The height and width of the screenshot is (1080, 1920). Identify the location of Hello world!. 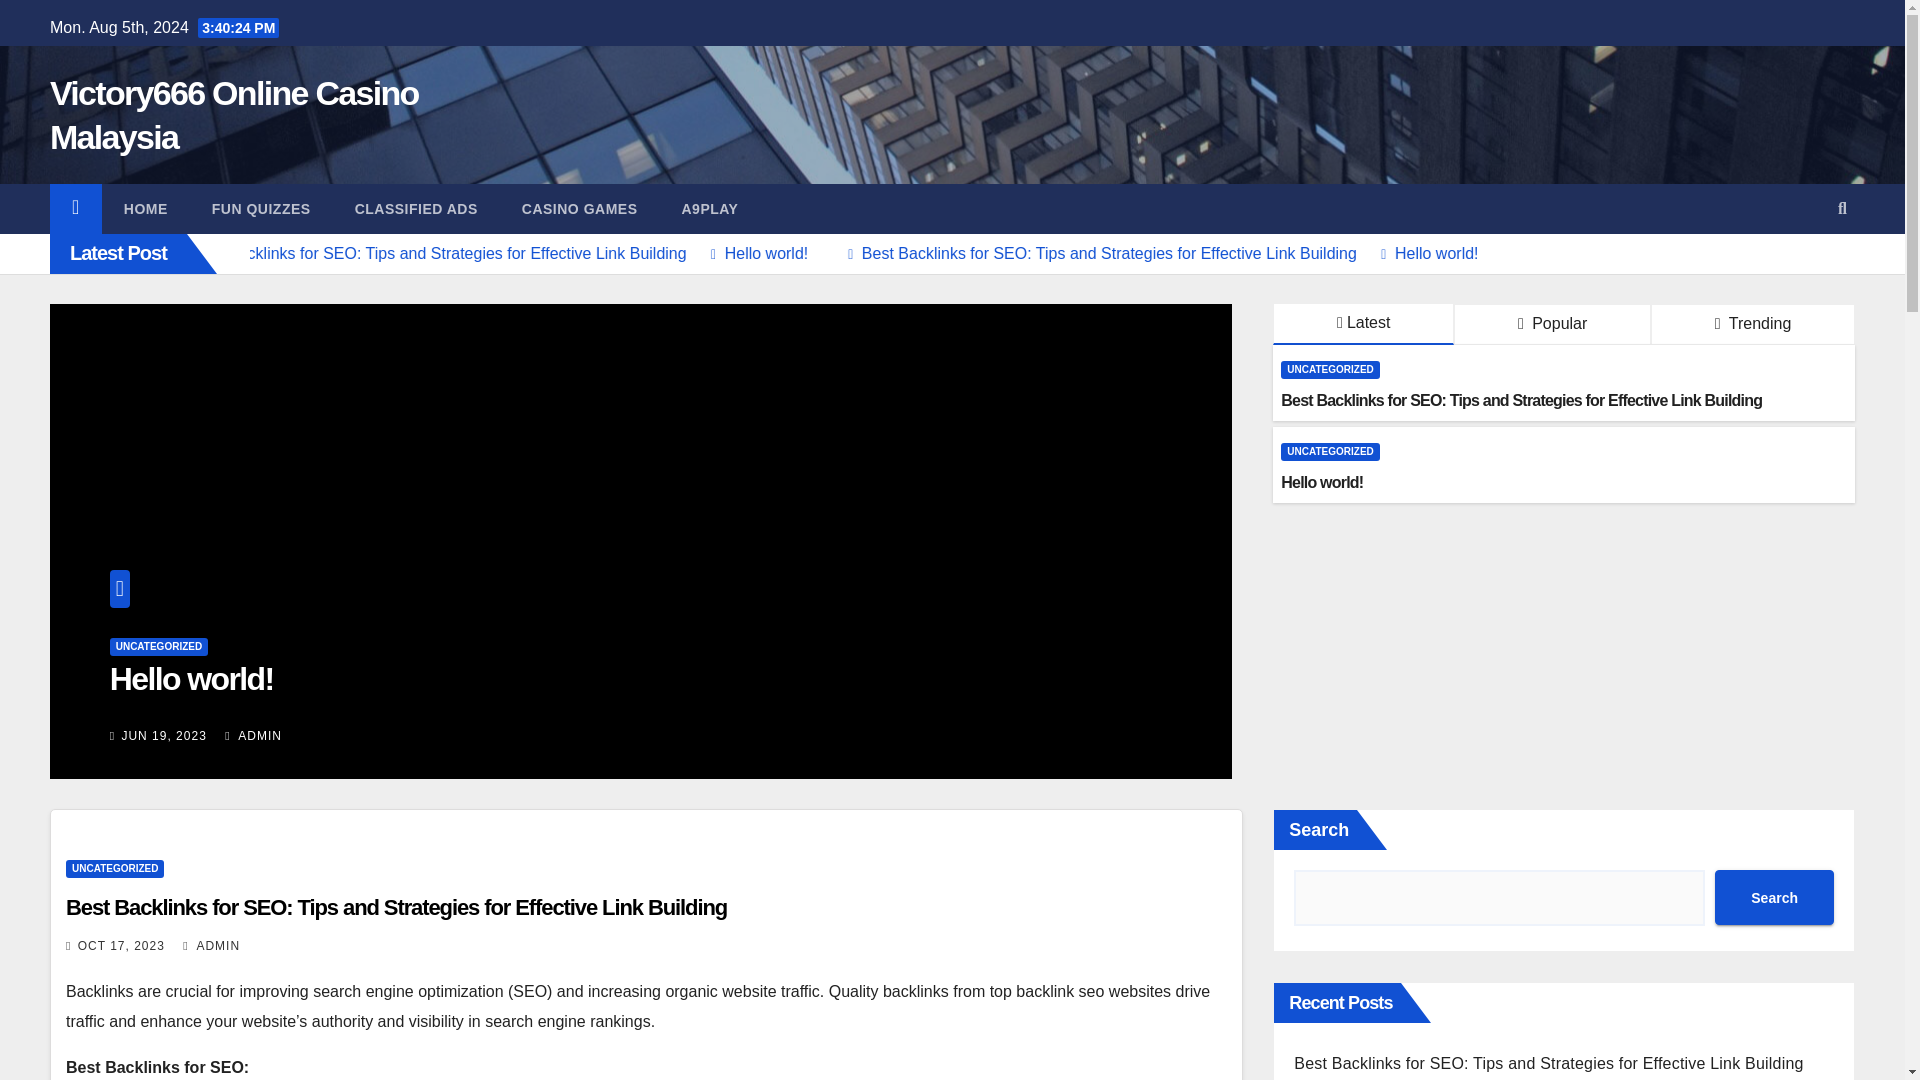
(824, 254).